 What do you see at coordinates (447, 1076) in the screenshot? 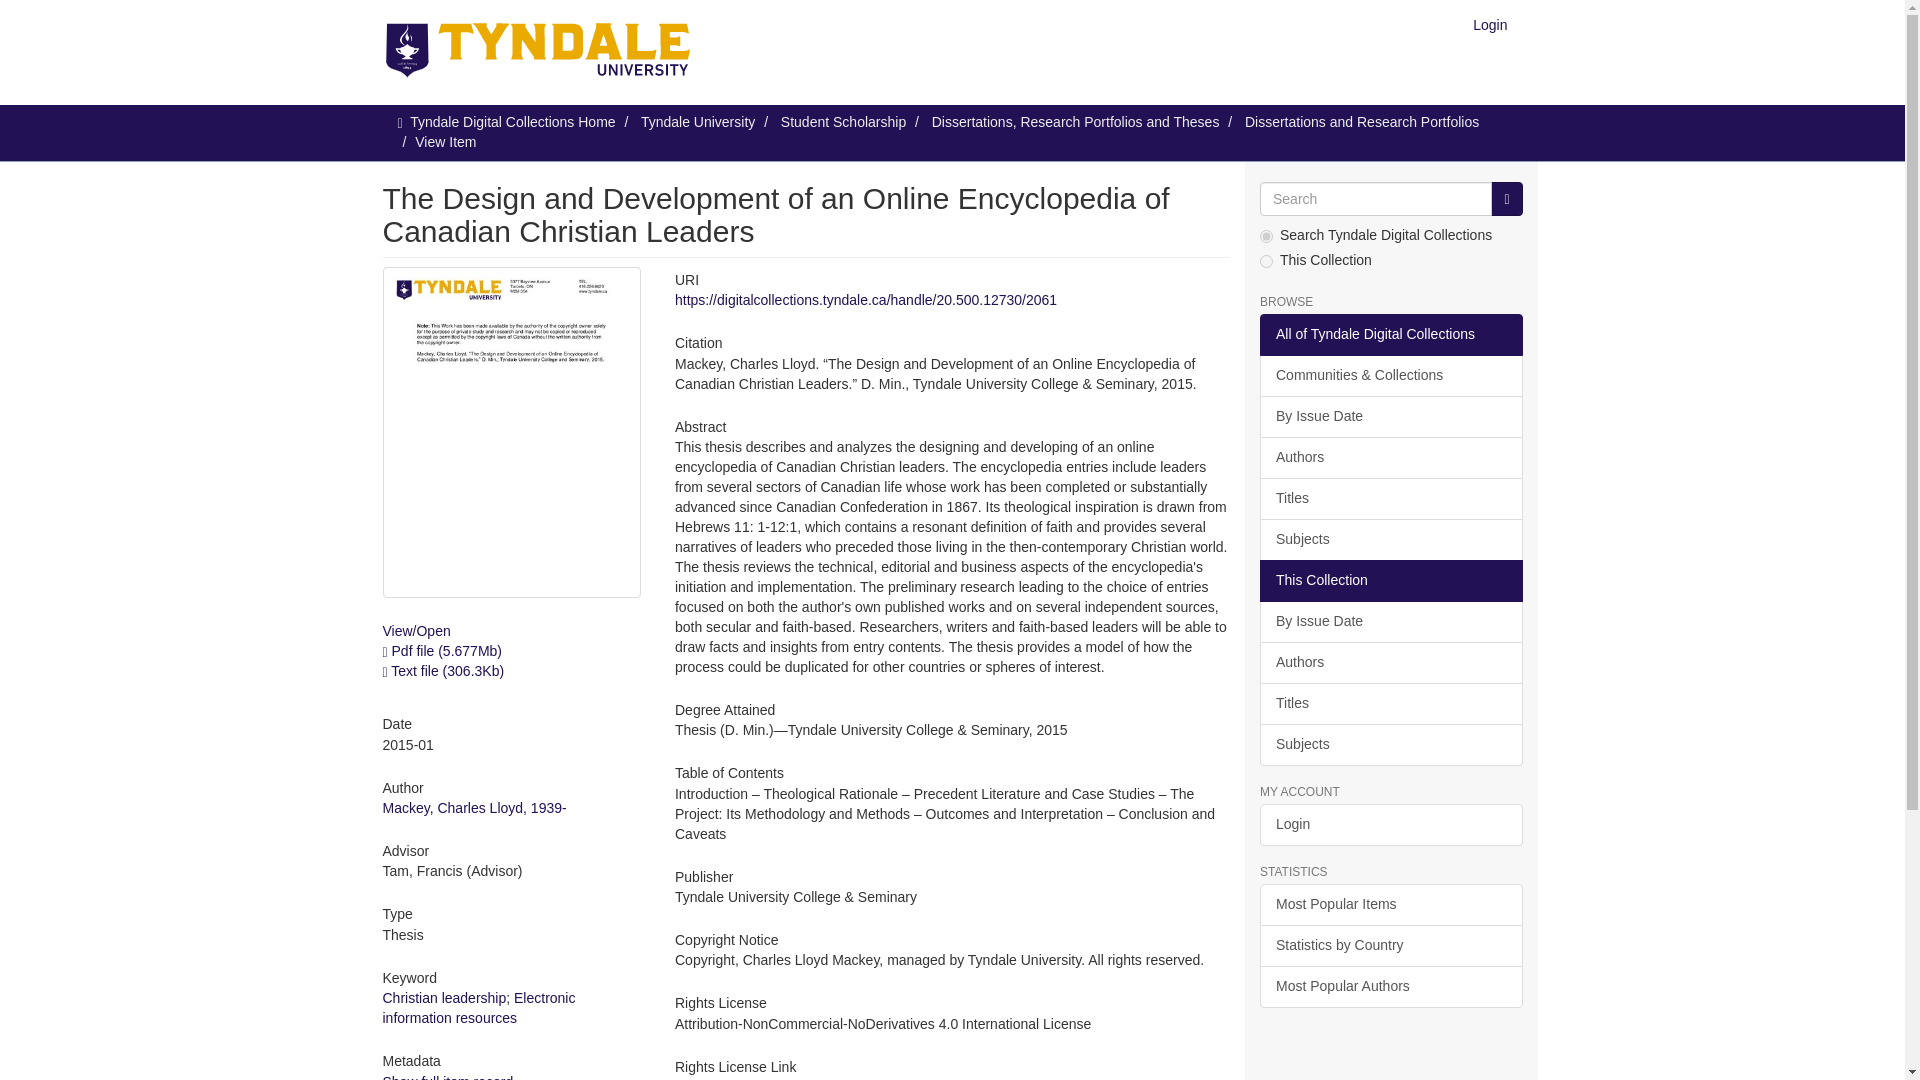
I see `Show full item record` at bounding box center [447, 1076].